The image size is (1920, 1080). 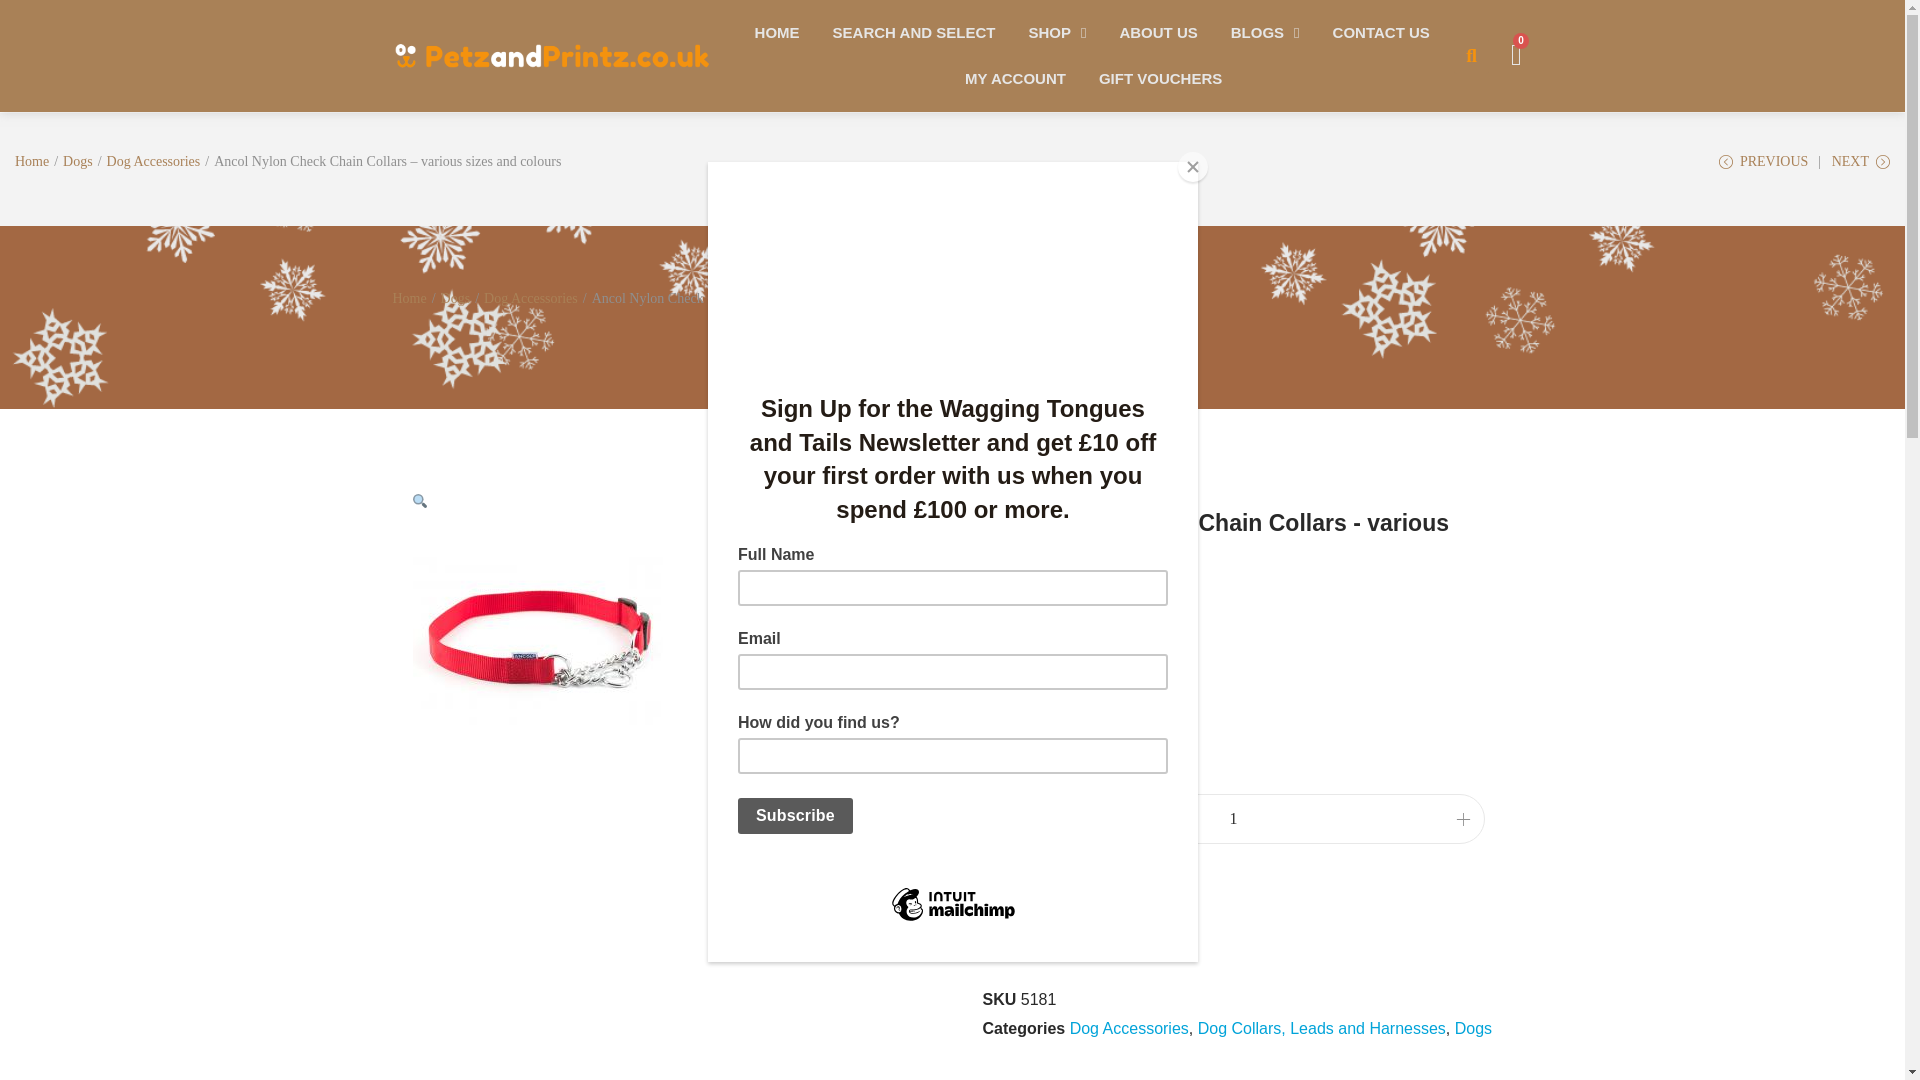 I want to click on SHOP, so click(x=1056, y=32).